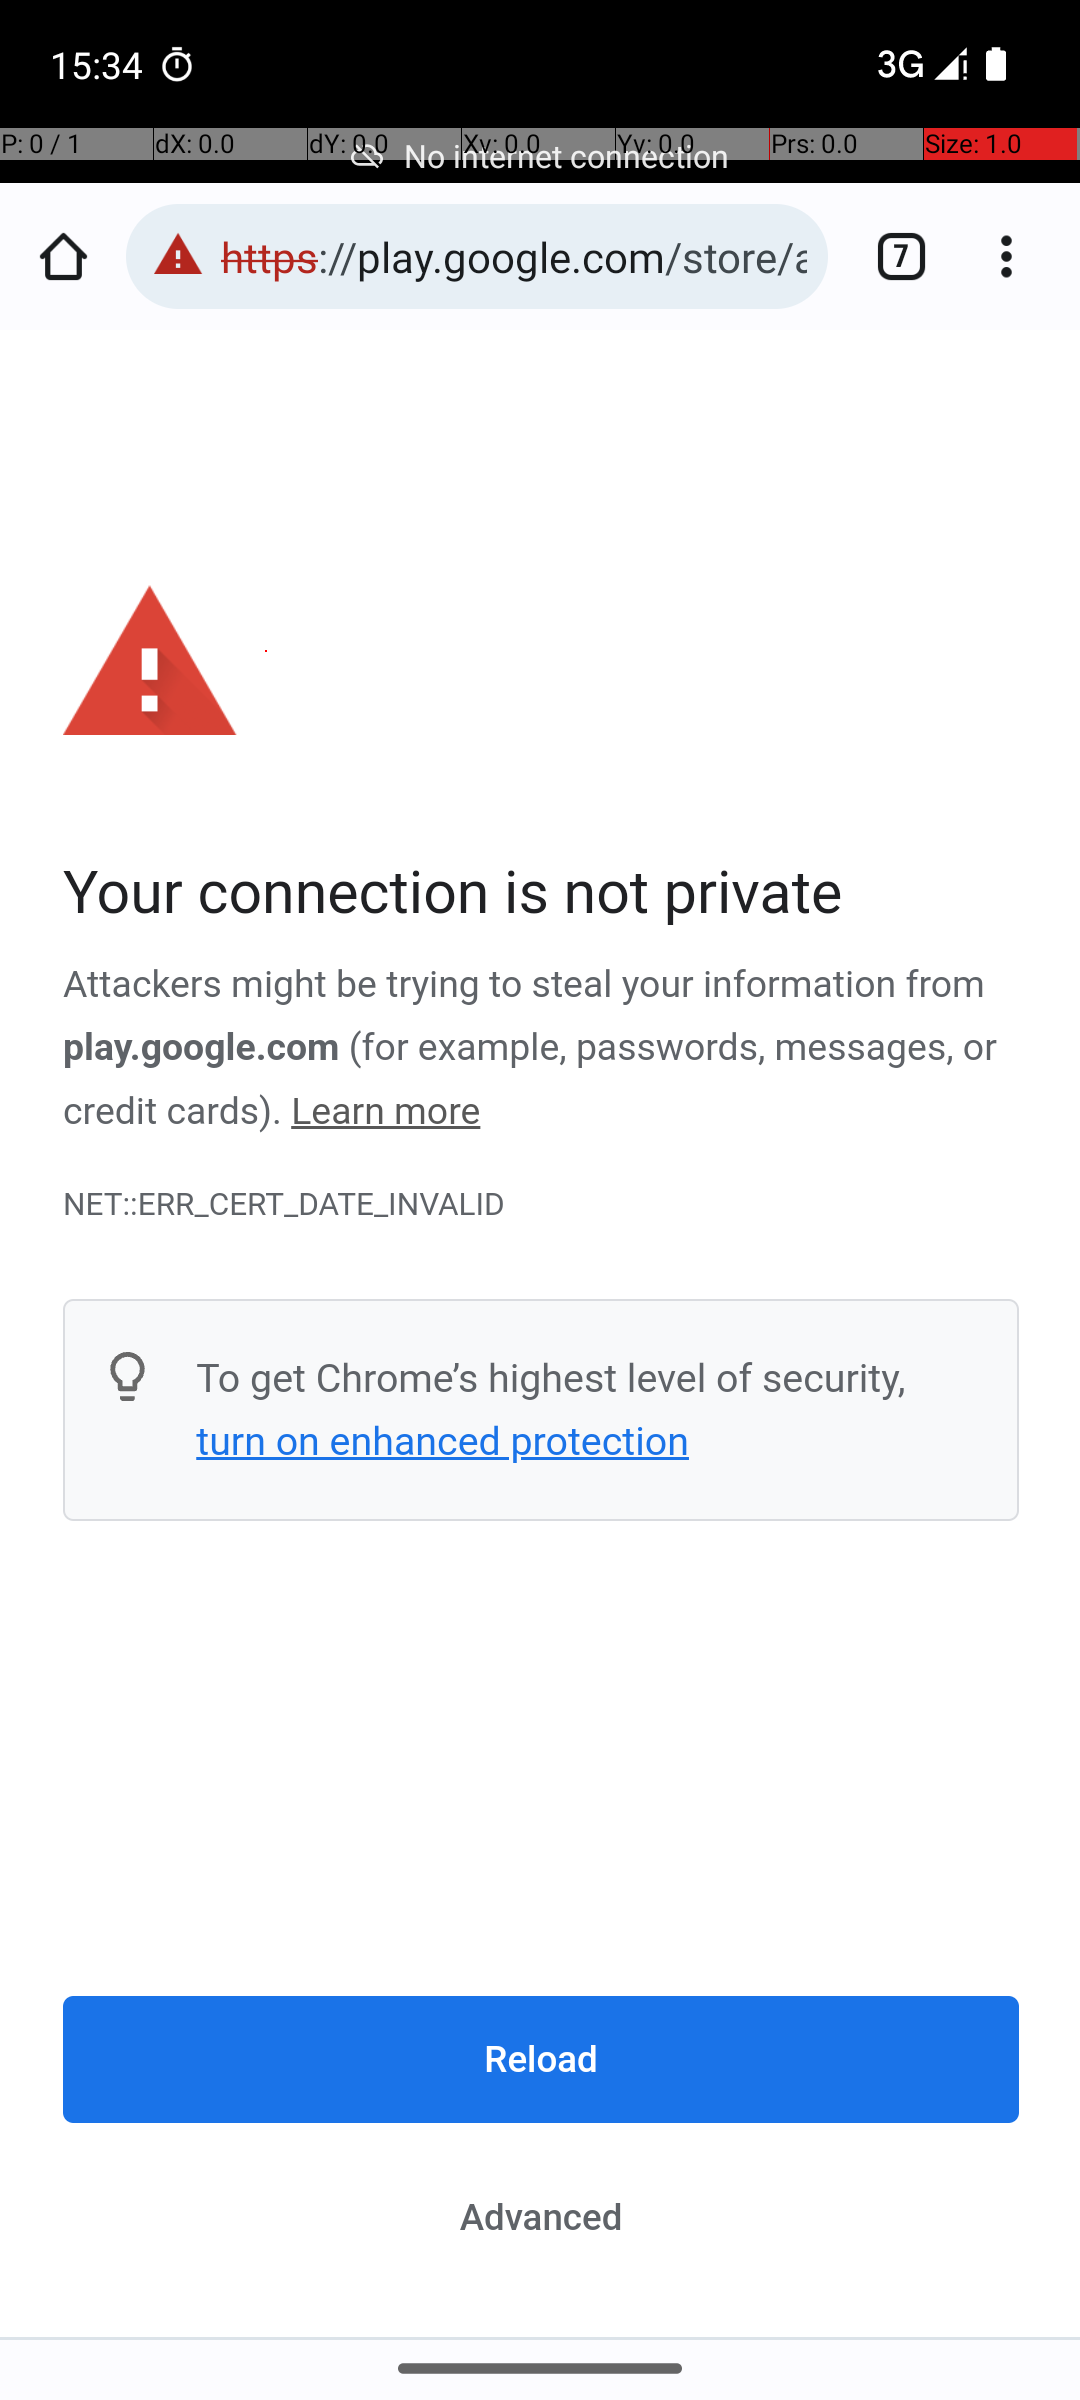 Image resolution: width=1080 pixels, height=2400 pixels. Describe the element at coordinates (514, 256) in the screenshot. I see `https://play.google.com/store/apps/details?id=net.gsantner.markor` at that location.